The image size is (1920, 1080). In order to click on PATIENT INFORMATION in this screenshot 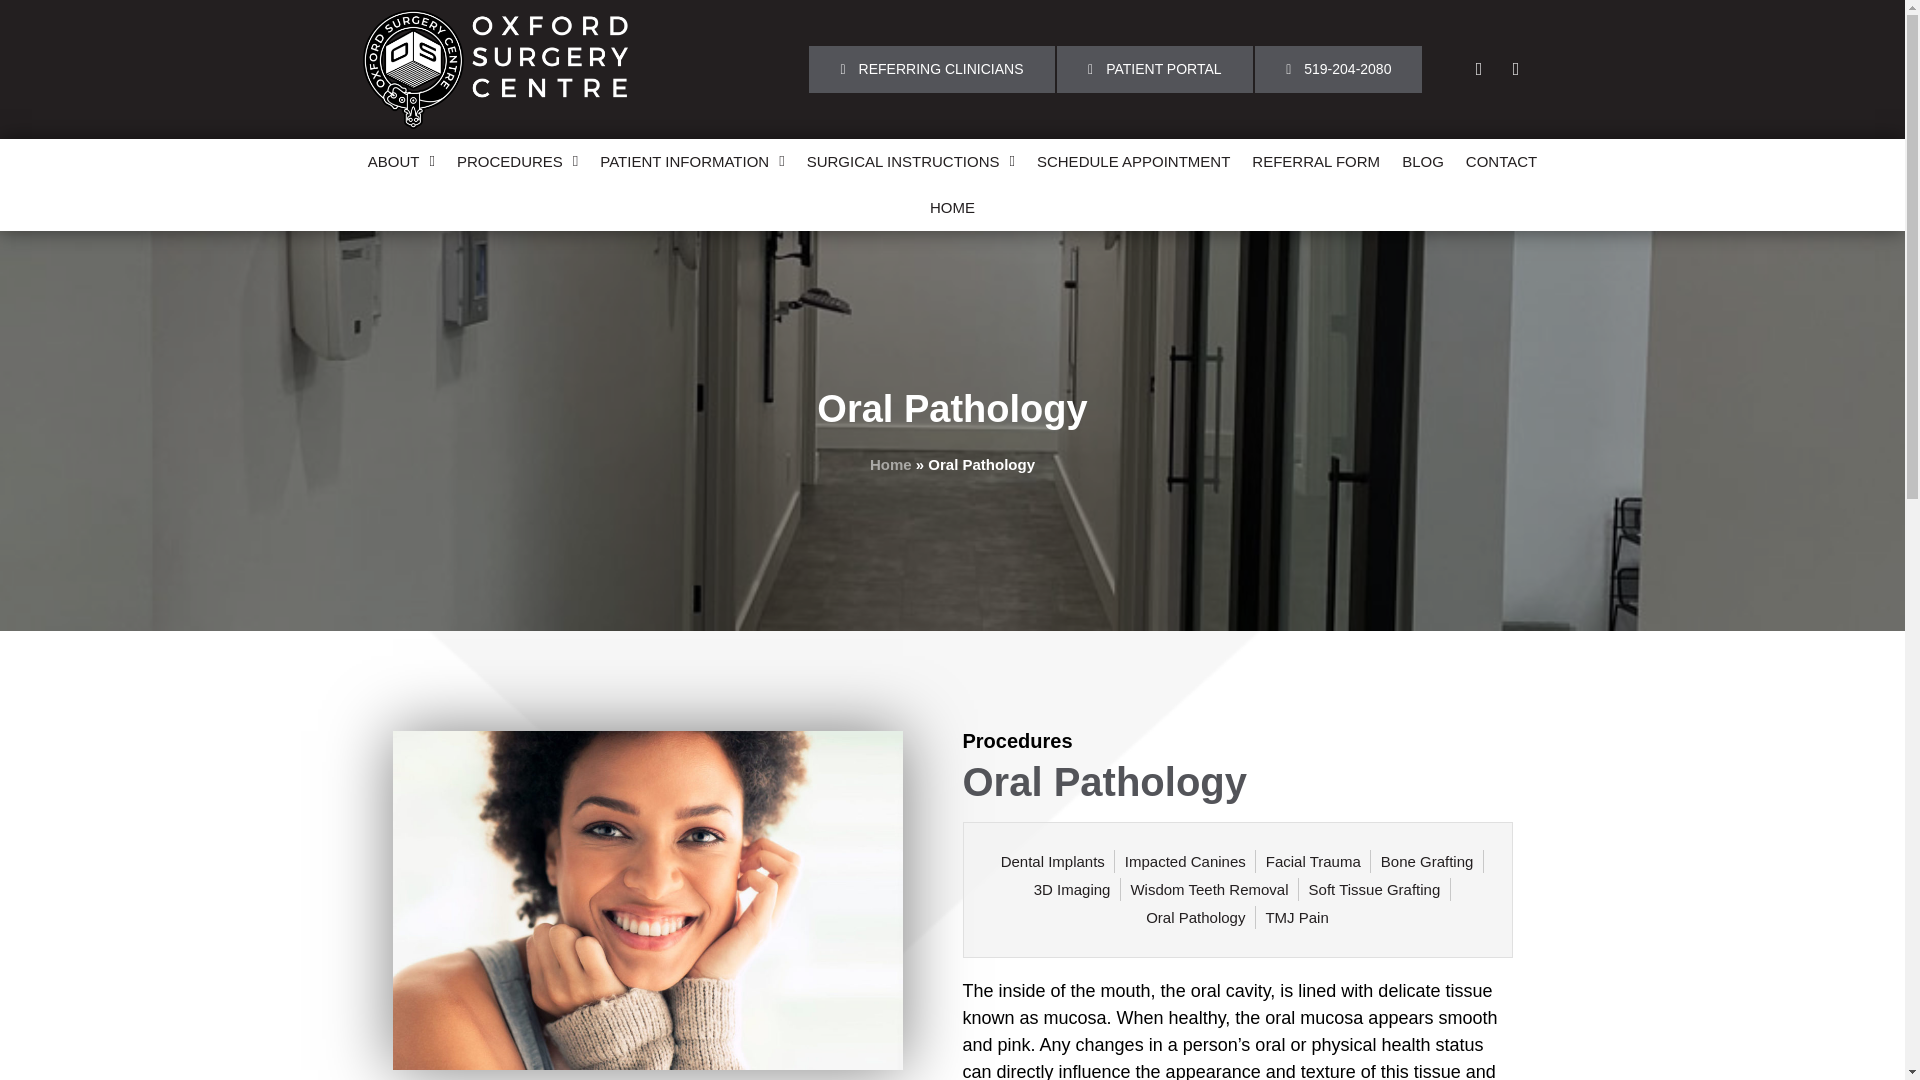, I will do `click(692, 162)`.